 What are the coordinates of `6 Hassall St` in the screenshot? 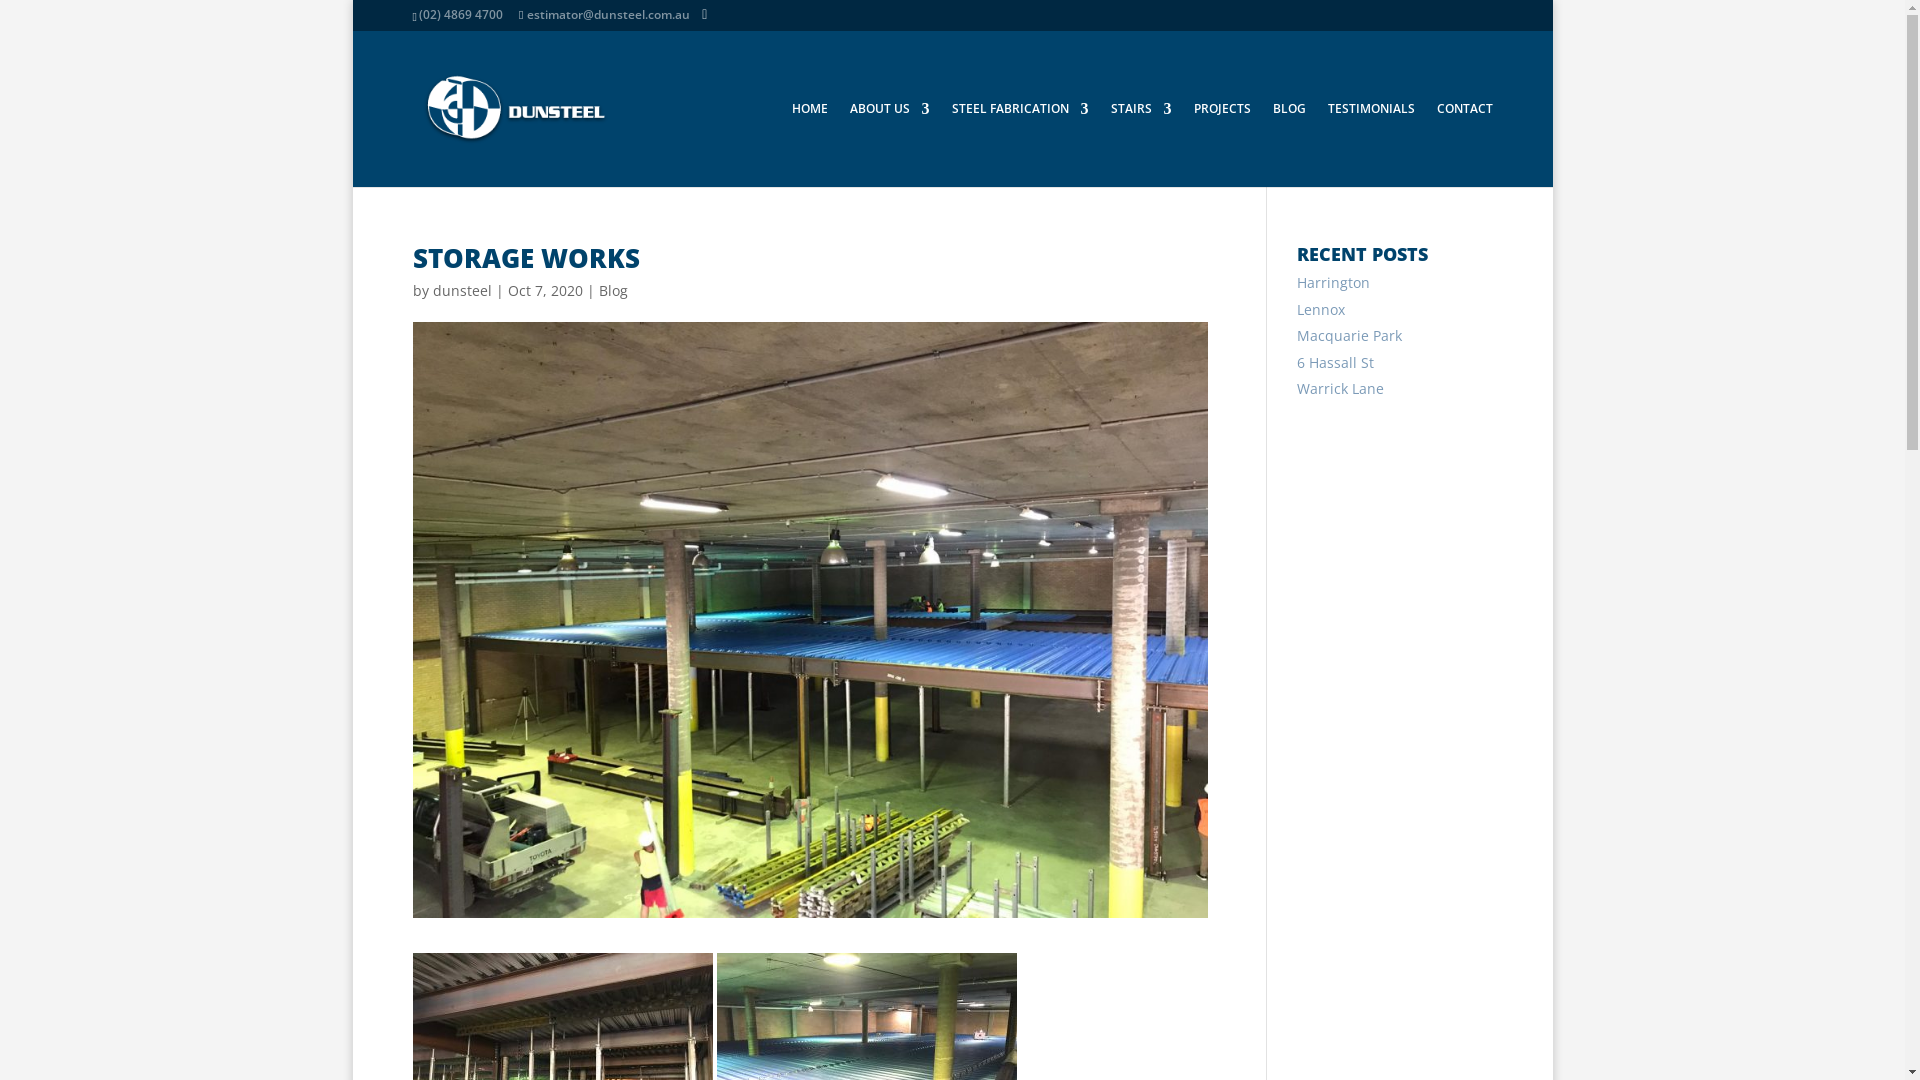 It's located at (1336, 362).